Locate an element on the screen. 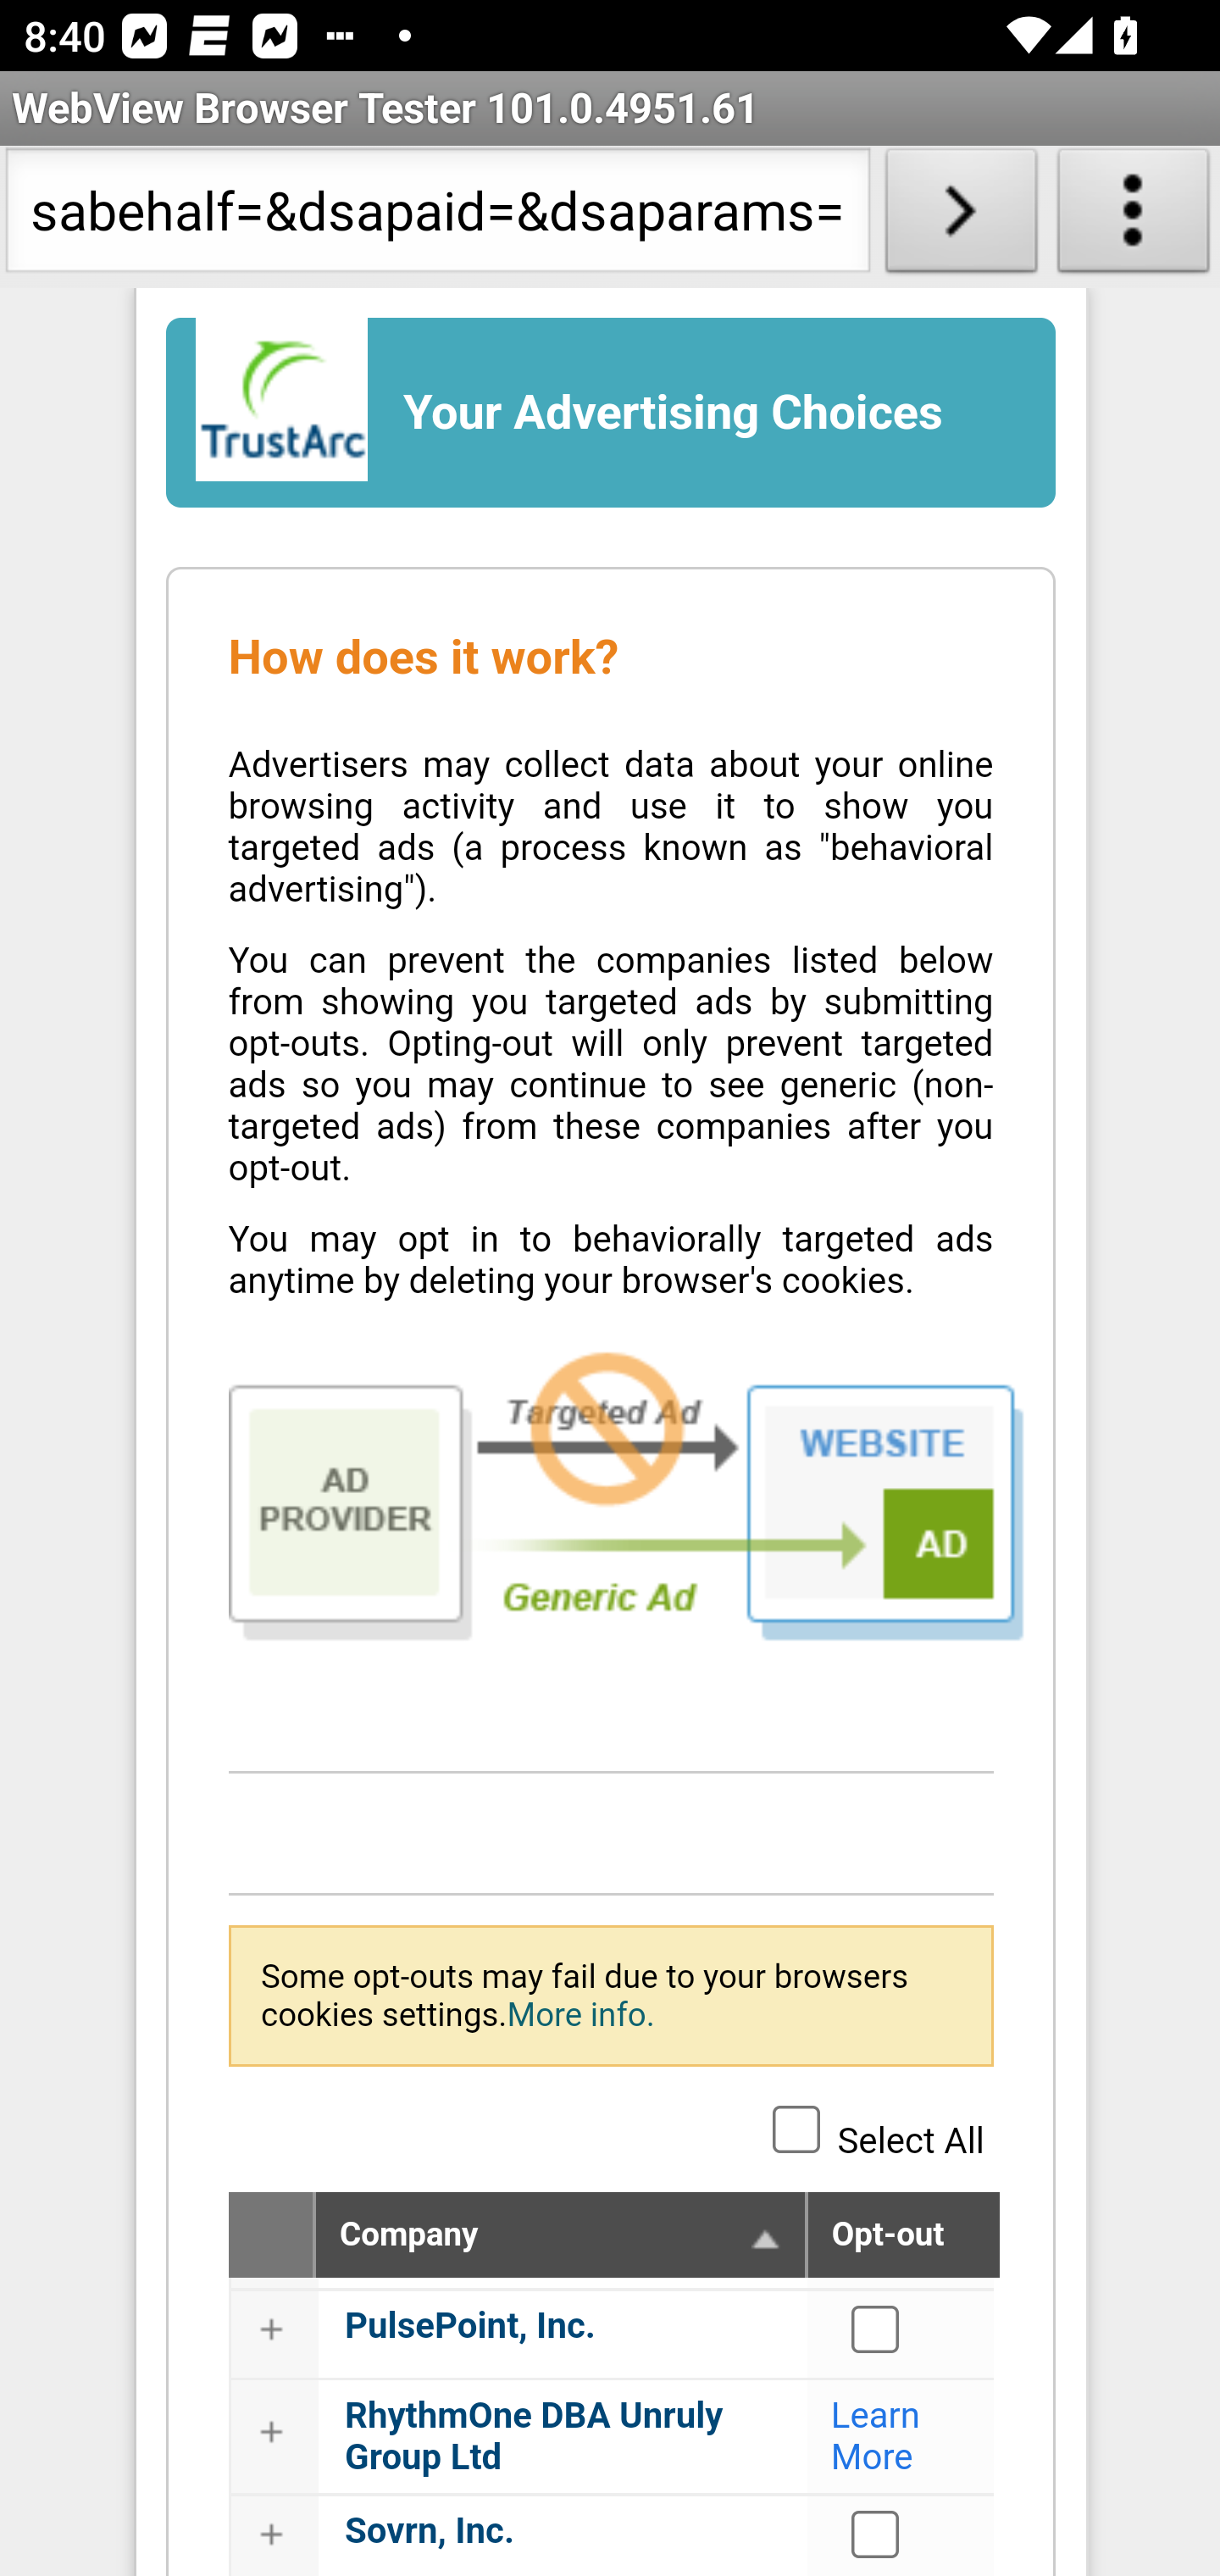  PulsePoint, Inc. is located at coordinates (876, 2329).